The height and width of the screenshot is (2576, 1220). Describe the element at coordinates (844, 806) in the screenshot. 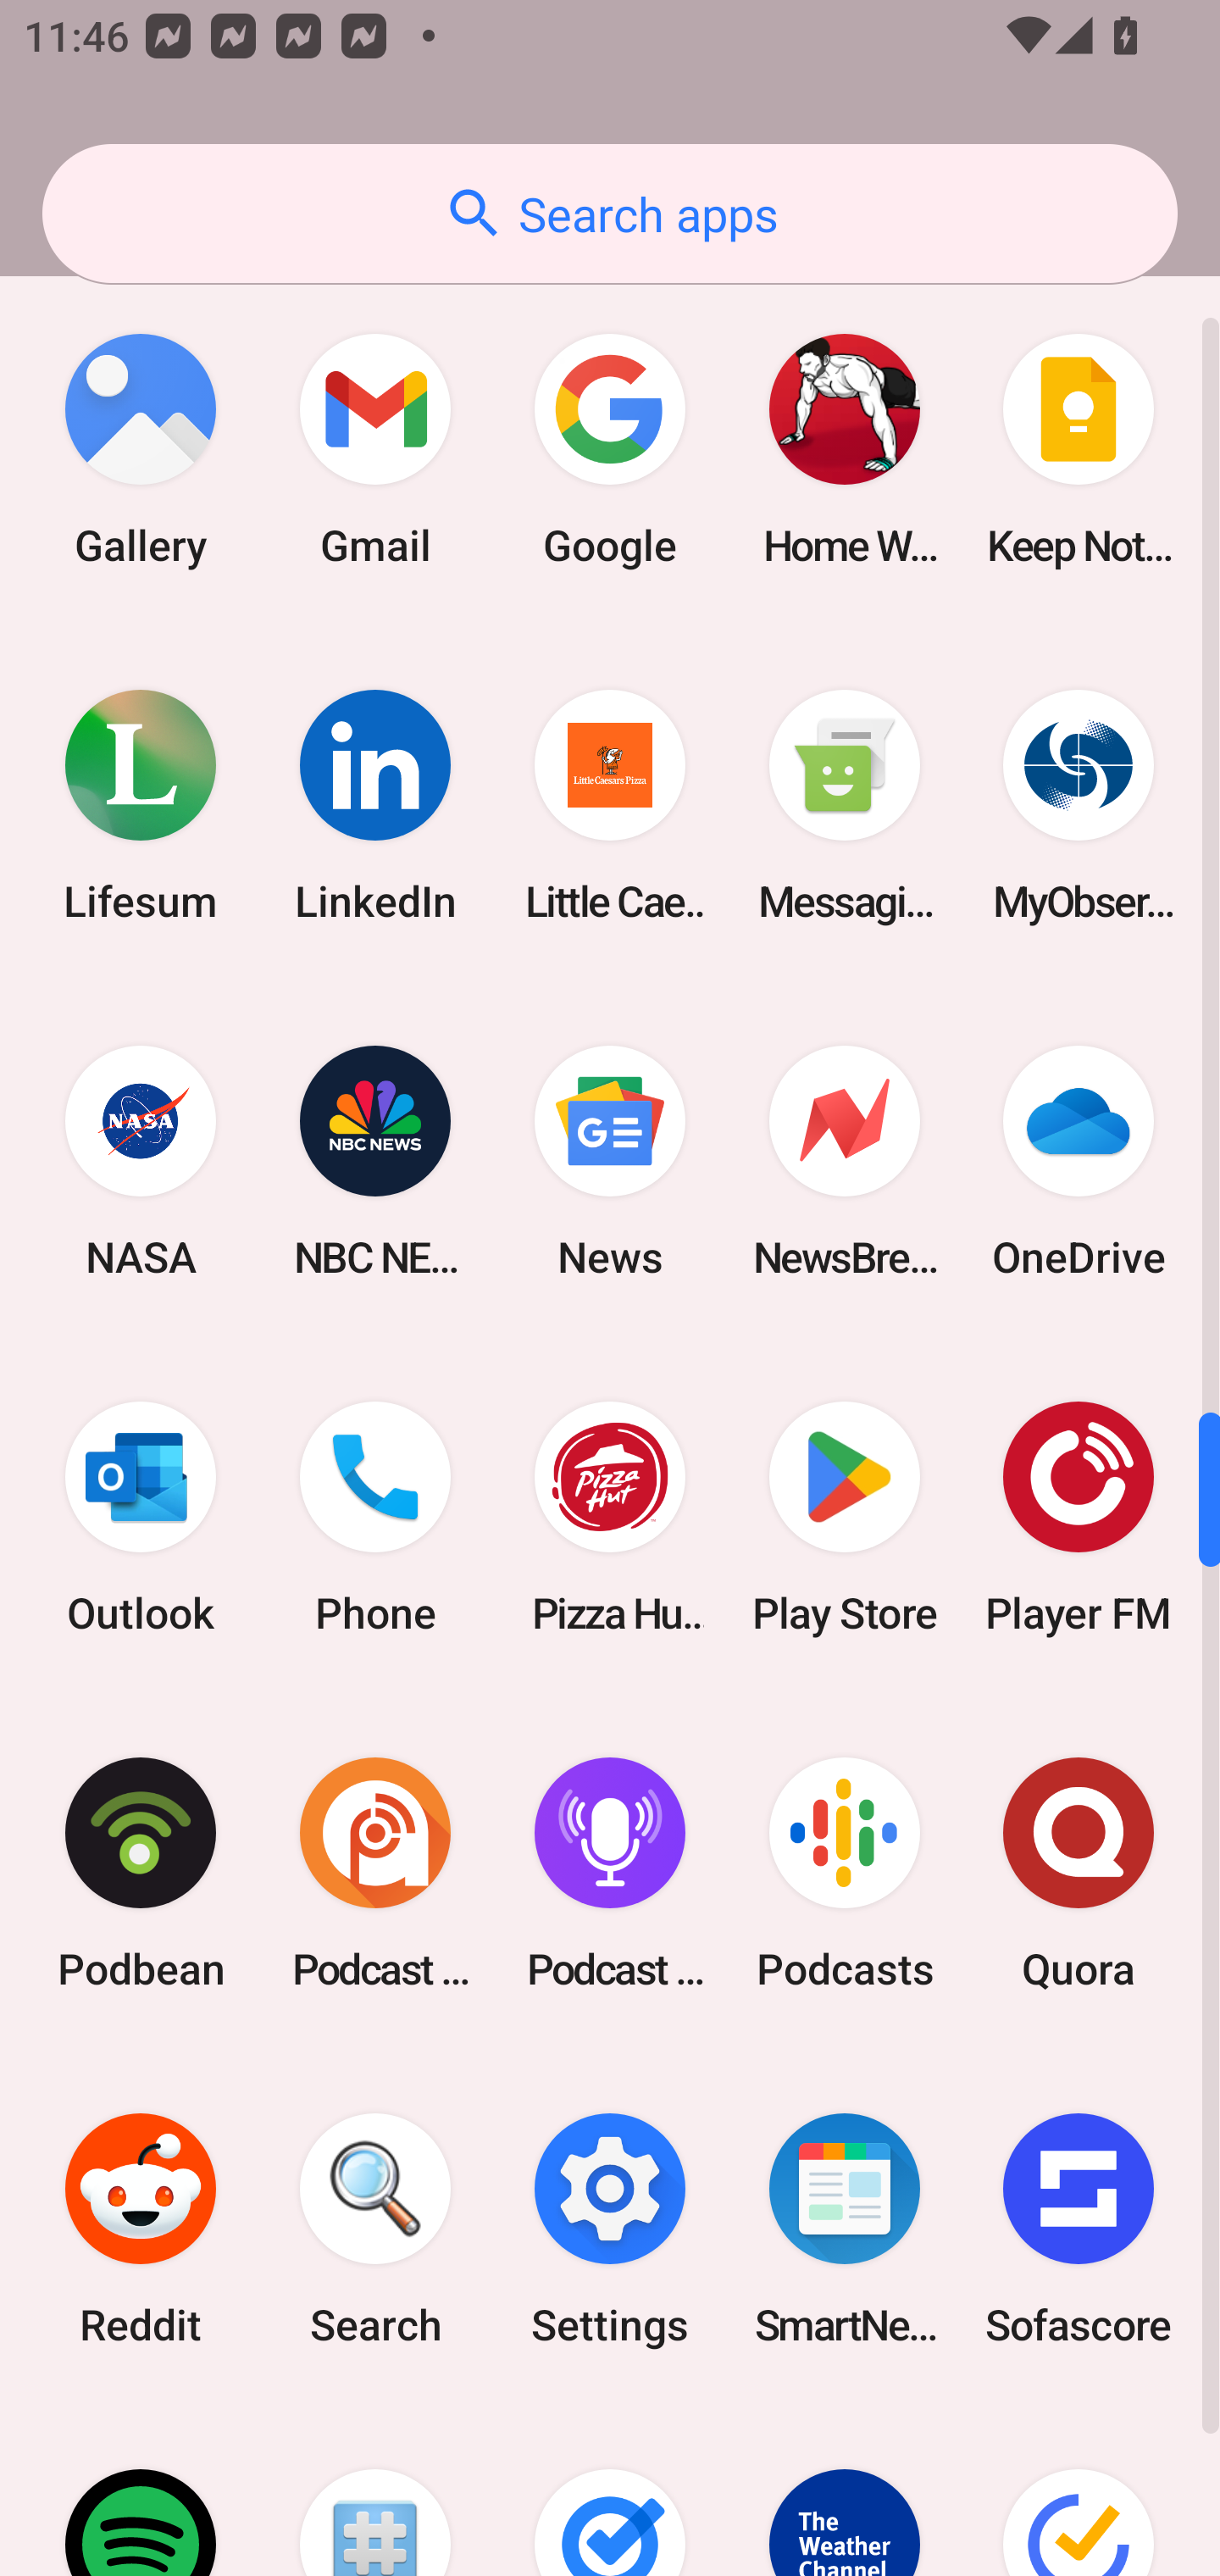

I see `Messaging` at that location.